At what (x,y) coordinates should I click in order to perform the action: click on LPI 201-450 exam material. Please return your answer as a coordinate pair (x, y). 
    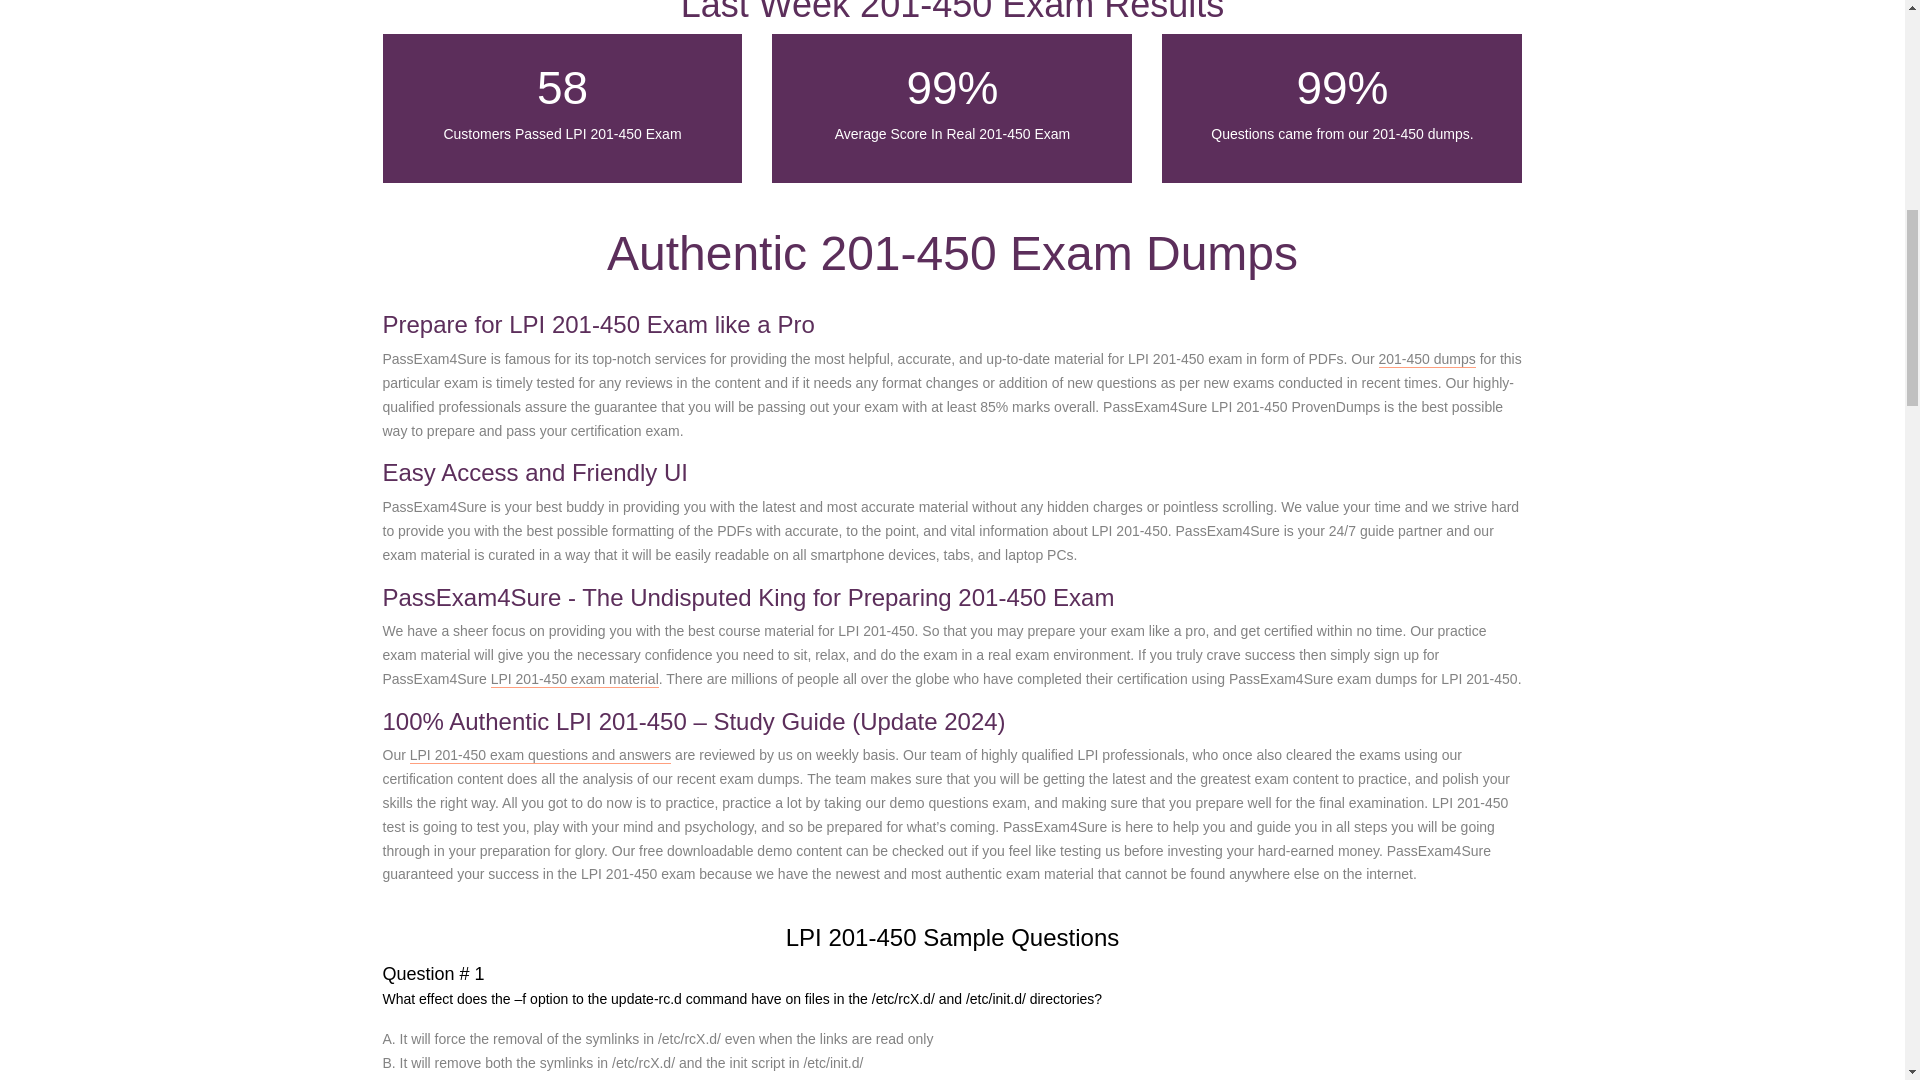
    Looking at the image, I should click on (574, 678).